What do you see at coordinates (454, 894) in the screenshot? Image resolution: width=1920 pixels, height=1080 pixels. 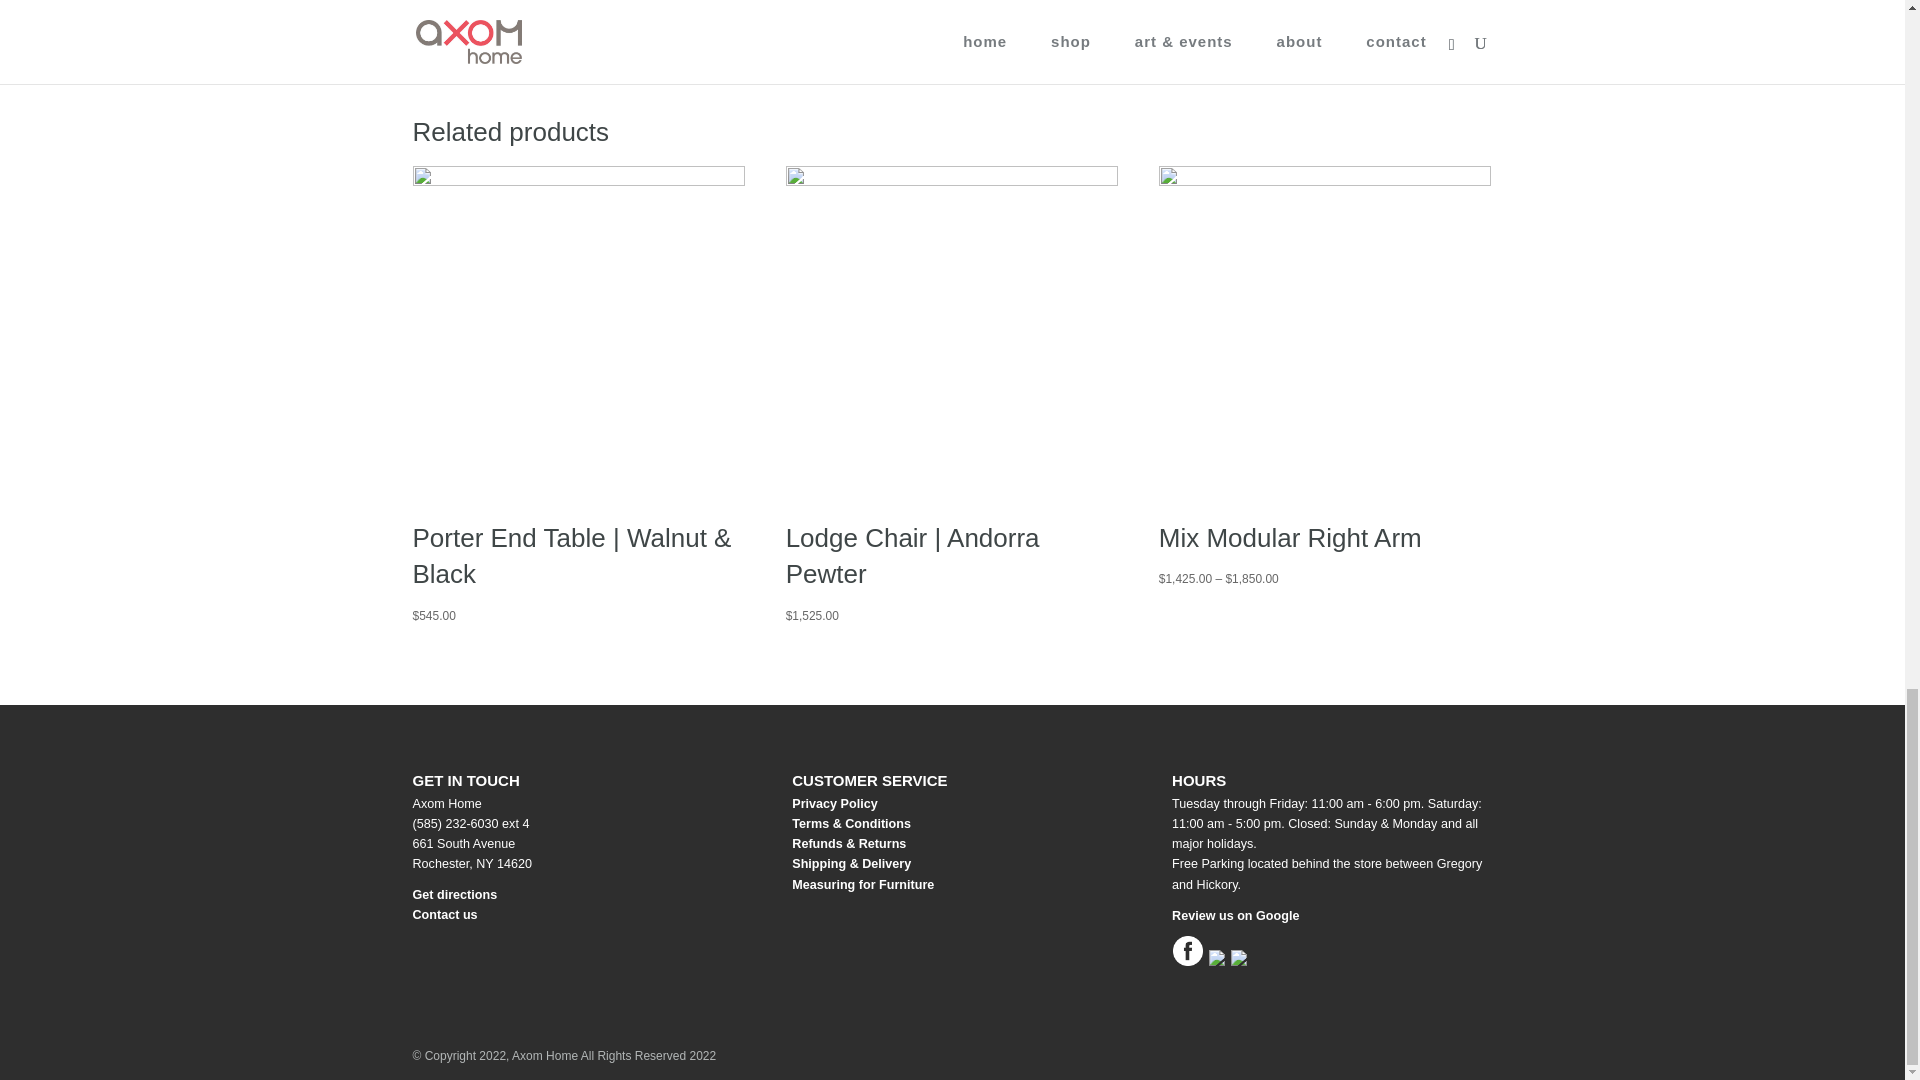 I see `Get directions` at bounding box center [454, 894].